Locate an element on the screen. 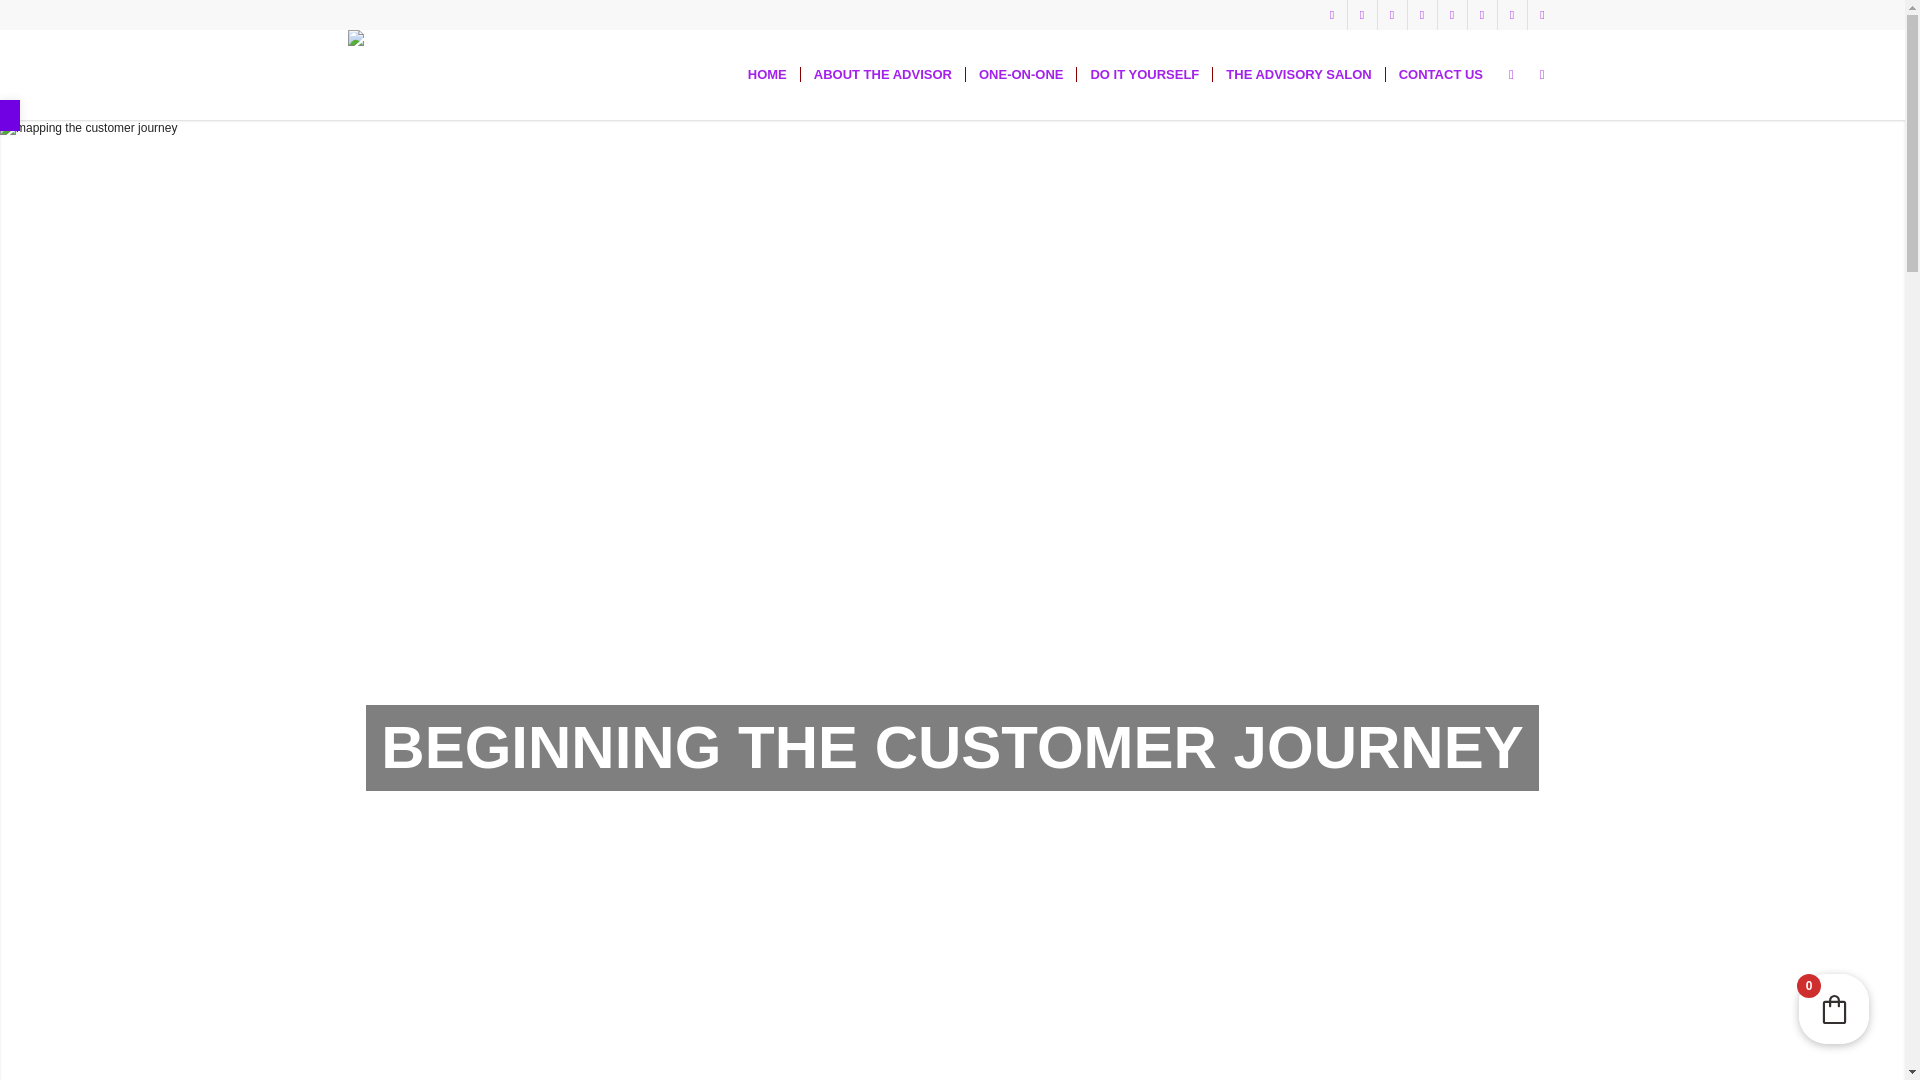 The height and width of the screenshot is (1080, 1920). Youtube is located at coordinates (1392, 15).